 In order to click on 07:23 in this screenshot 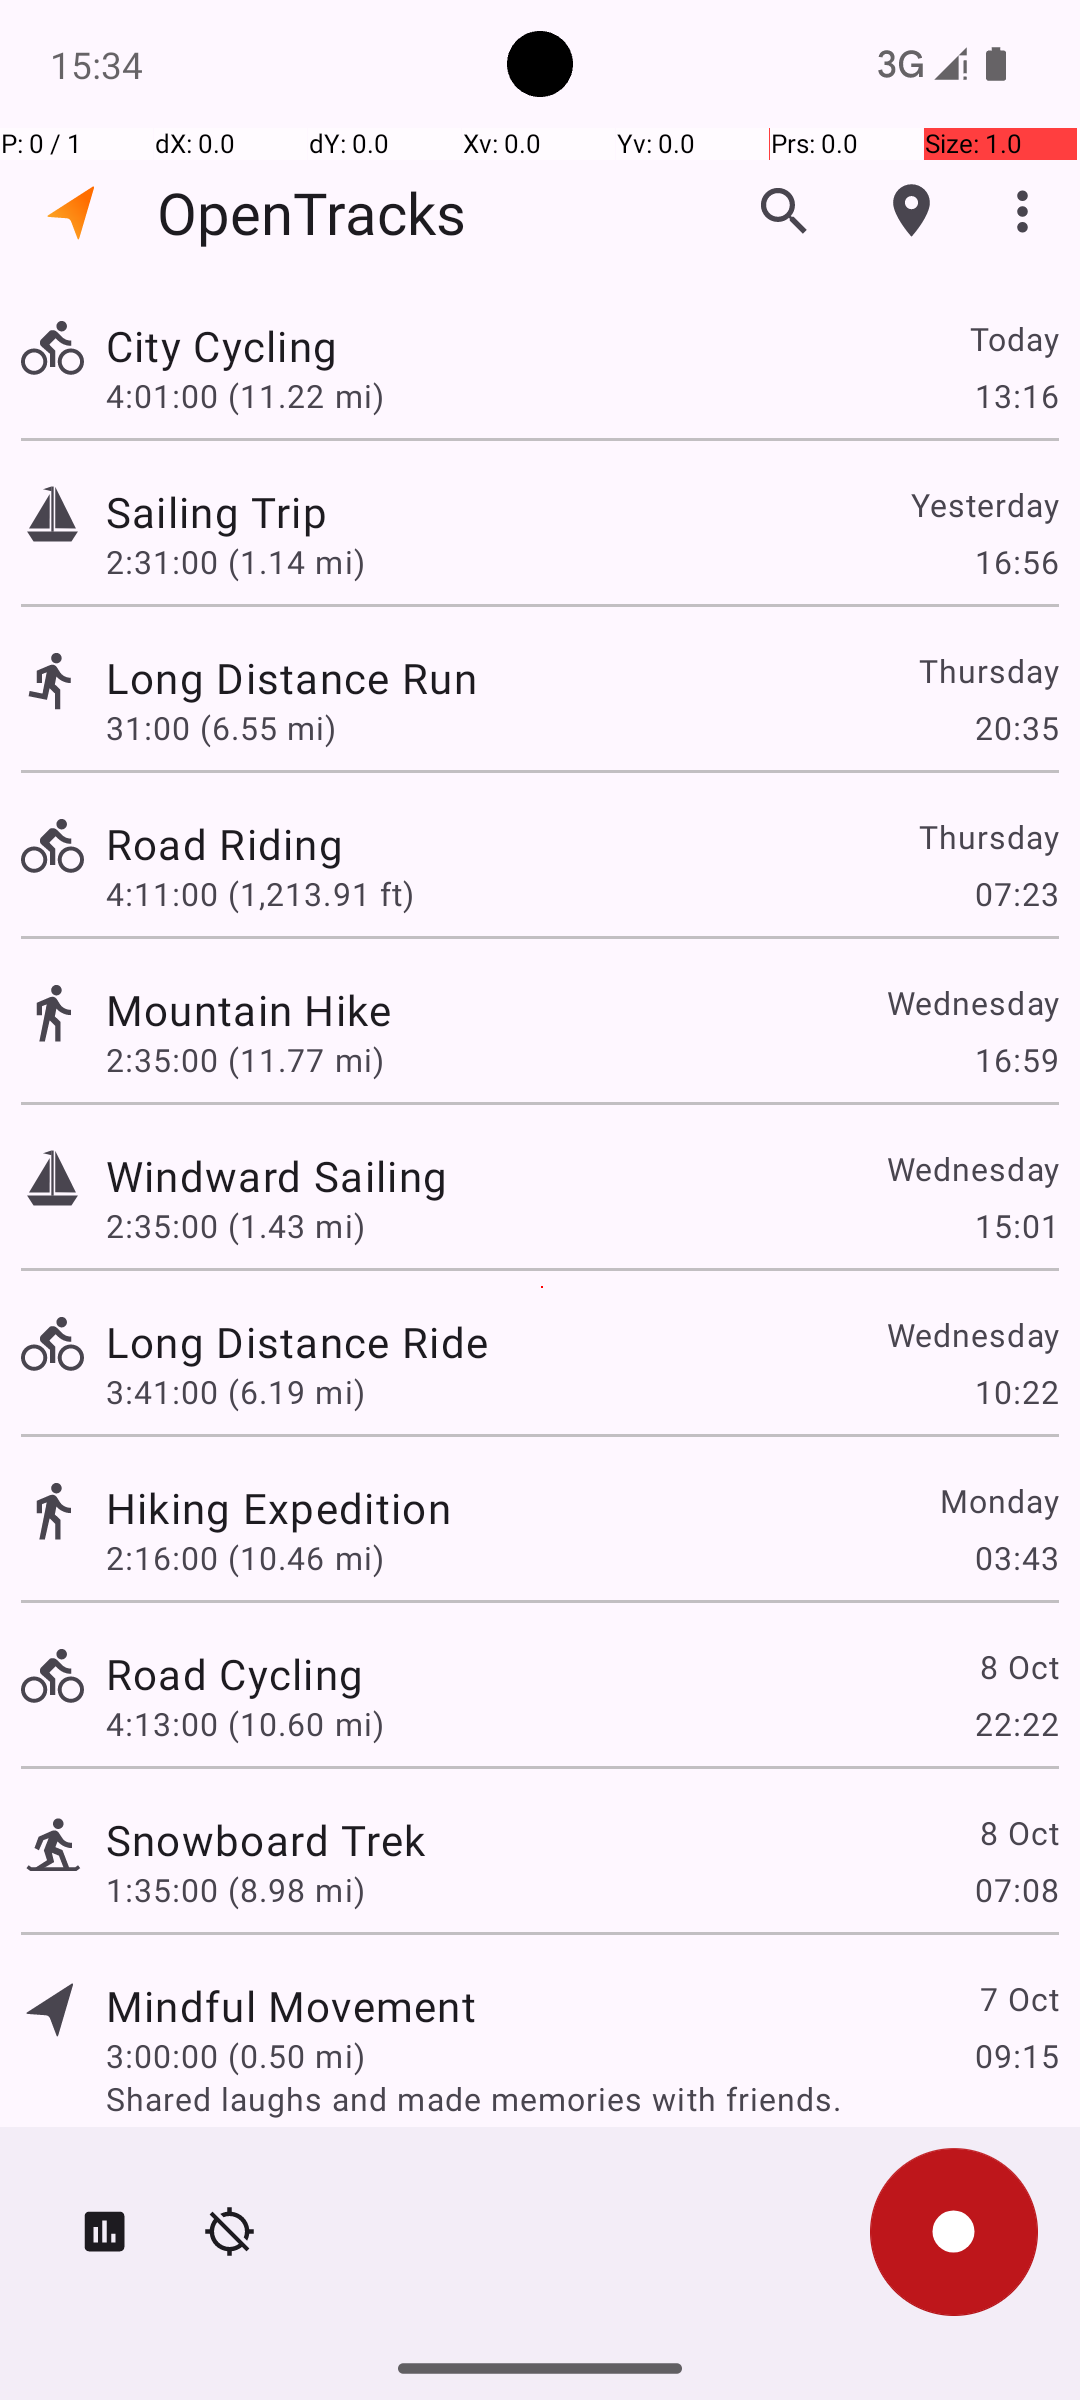, I will do `click(1016, 894)`.